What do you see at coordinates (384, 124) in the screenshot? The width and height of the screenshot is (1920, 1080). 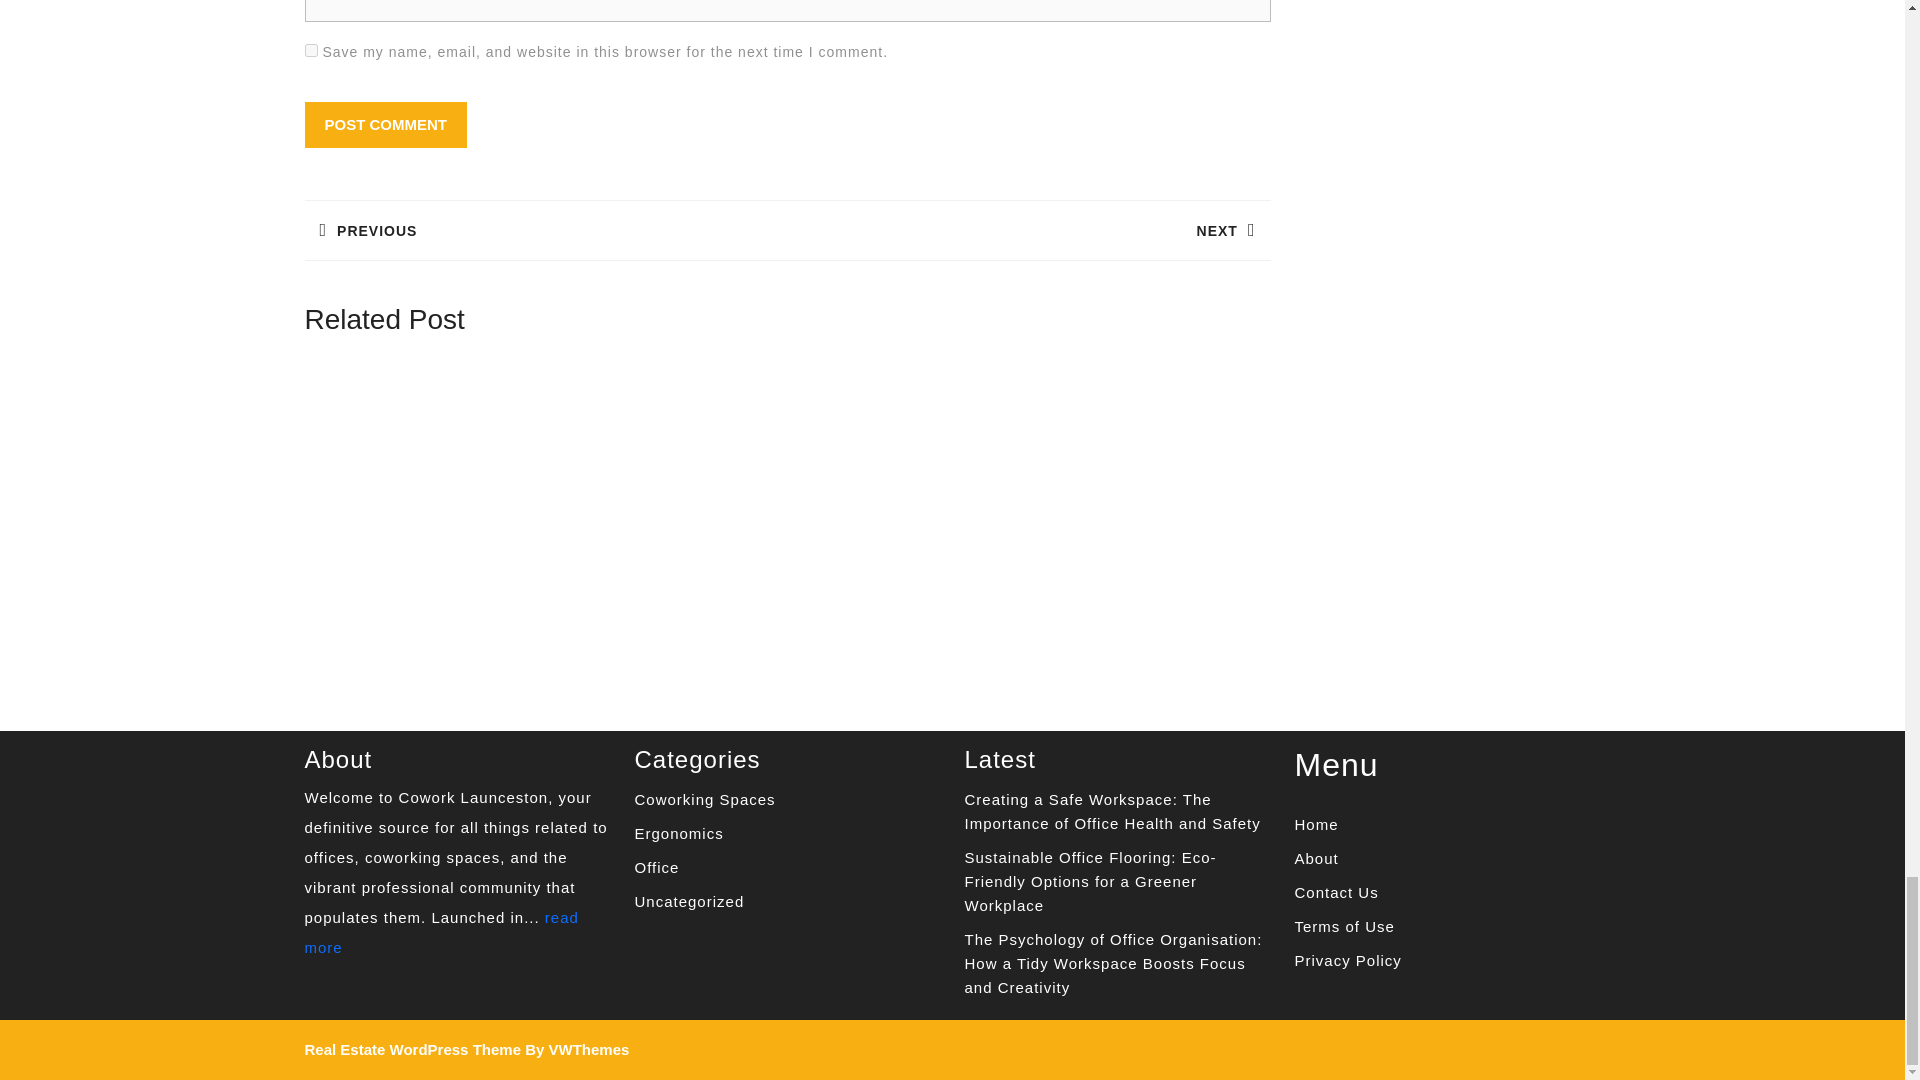 I see `Coworking Spaces` at bounding box center [384, 124].